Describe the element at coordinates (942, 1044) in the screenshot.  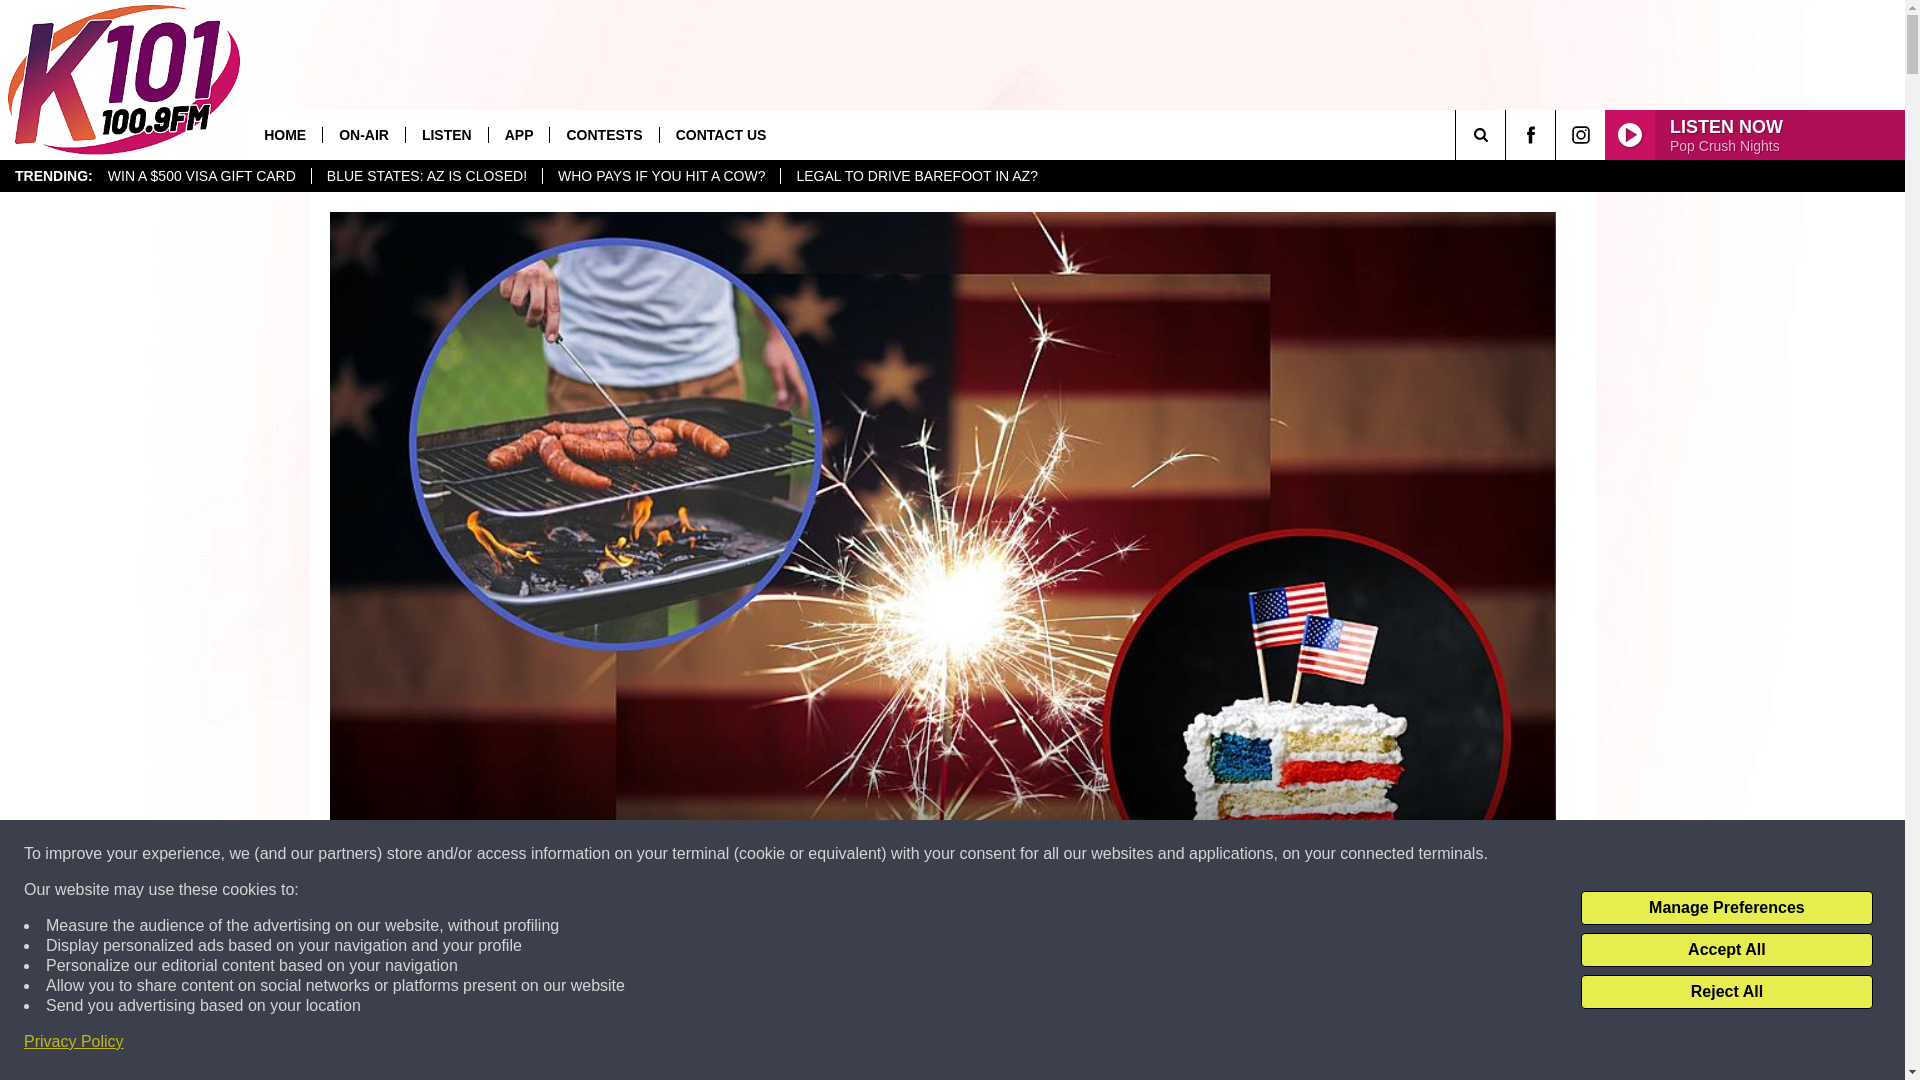
I see `Share on Facebook` at that location.